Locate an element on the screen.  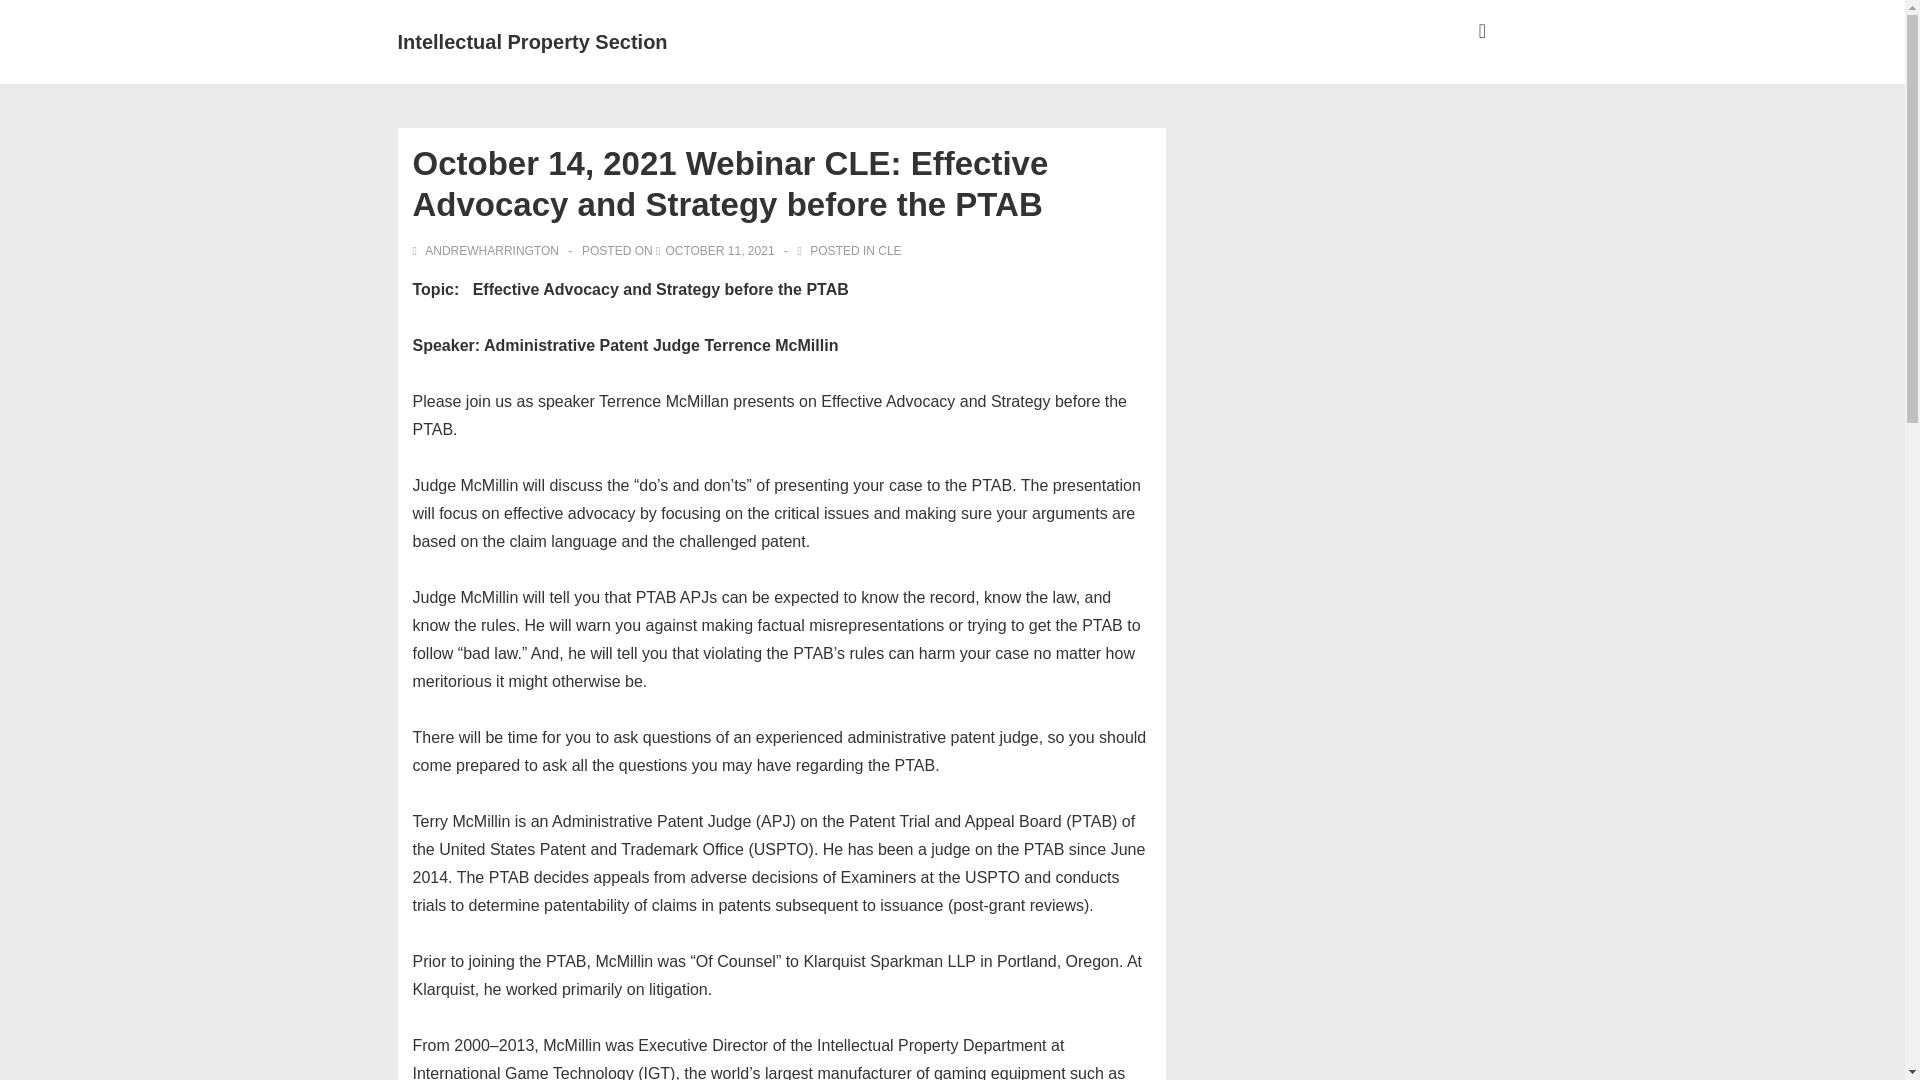
View all posts by andrewharrington is located at coordinates (487, 251).